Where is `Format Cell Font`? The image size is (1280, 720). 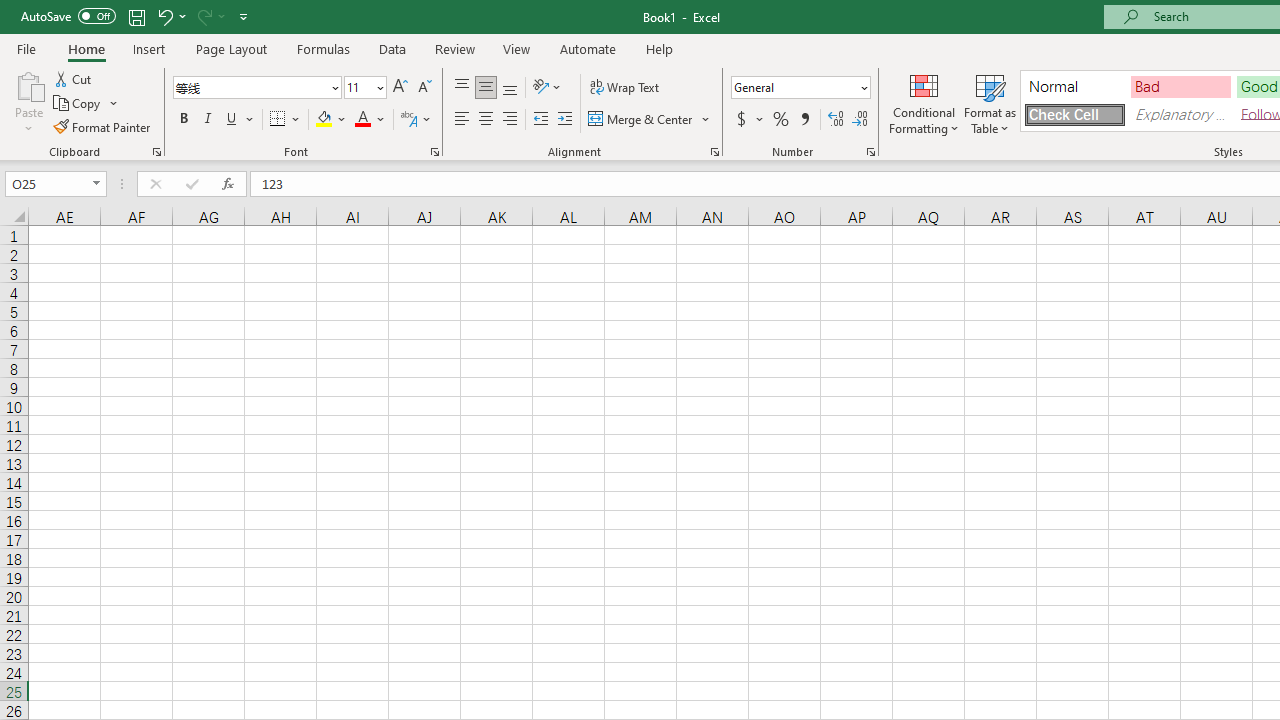
Format Cell Font is located at coordinates (434, 152).